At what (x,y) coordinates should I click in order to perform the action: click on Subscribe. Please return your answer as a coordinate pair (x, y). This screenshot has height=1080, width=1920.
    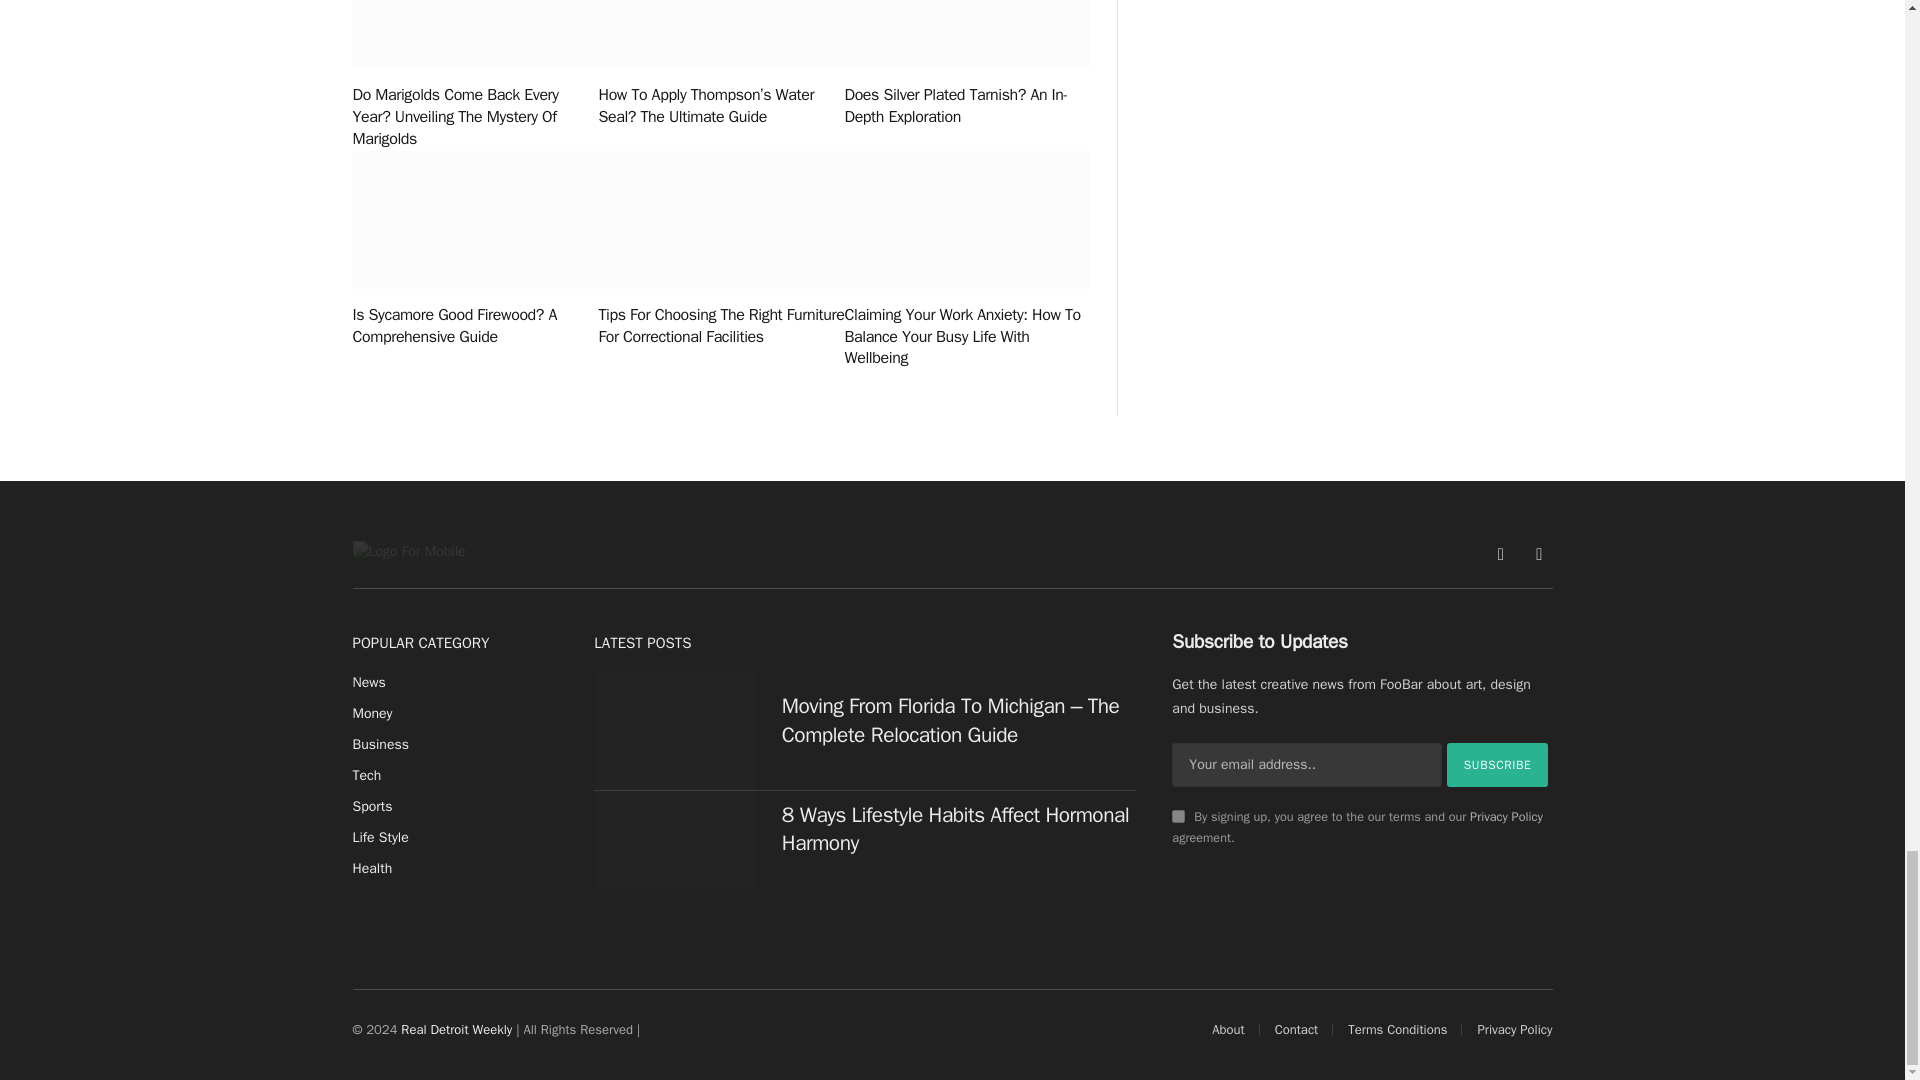
    Looking at the image, I should click on (1498, 765).